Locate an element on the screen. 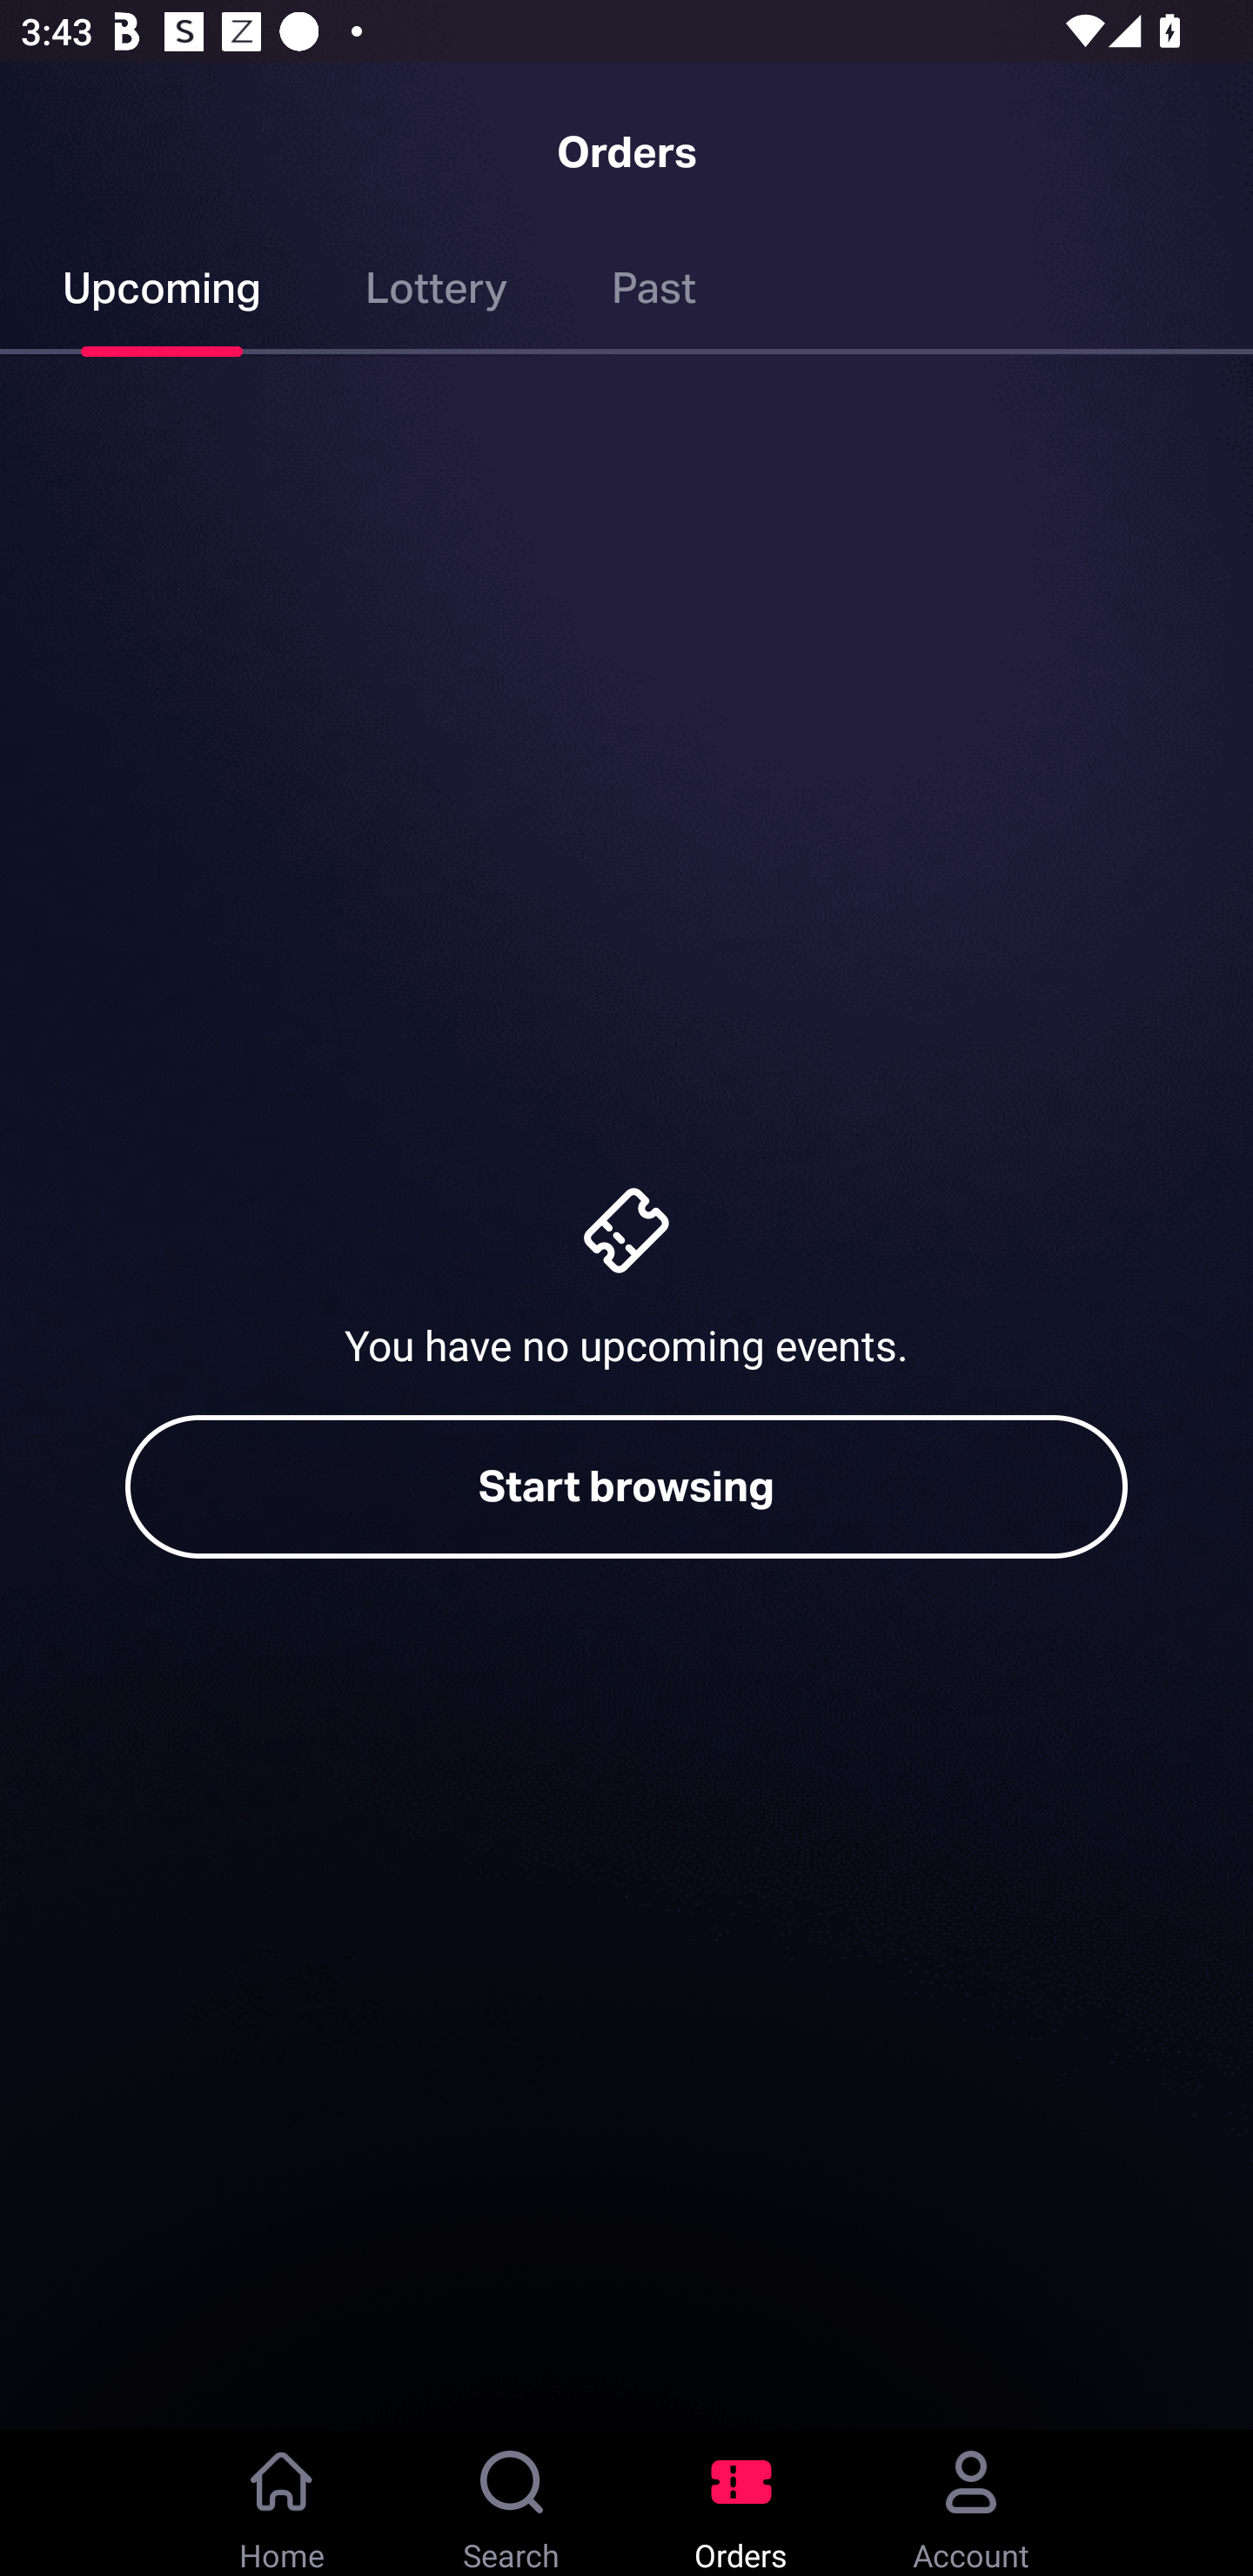 The width and height of the screenshot is (1253, 2576). Past is located at coordinates (653, 294).